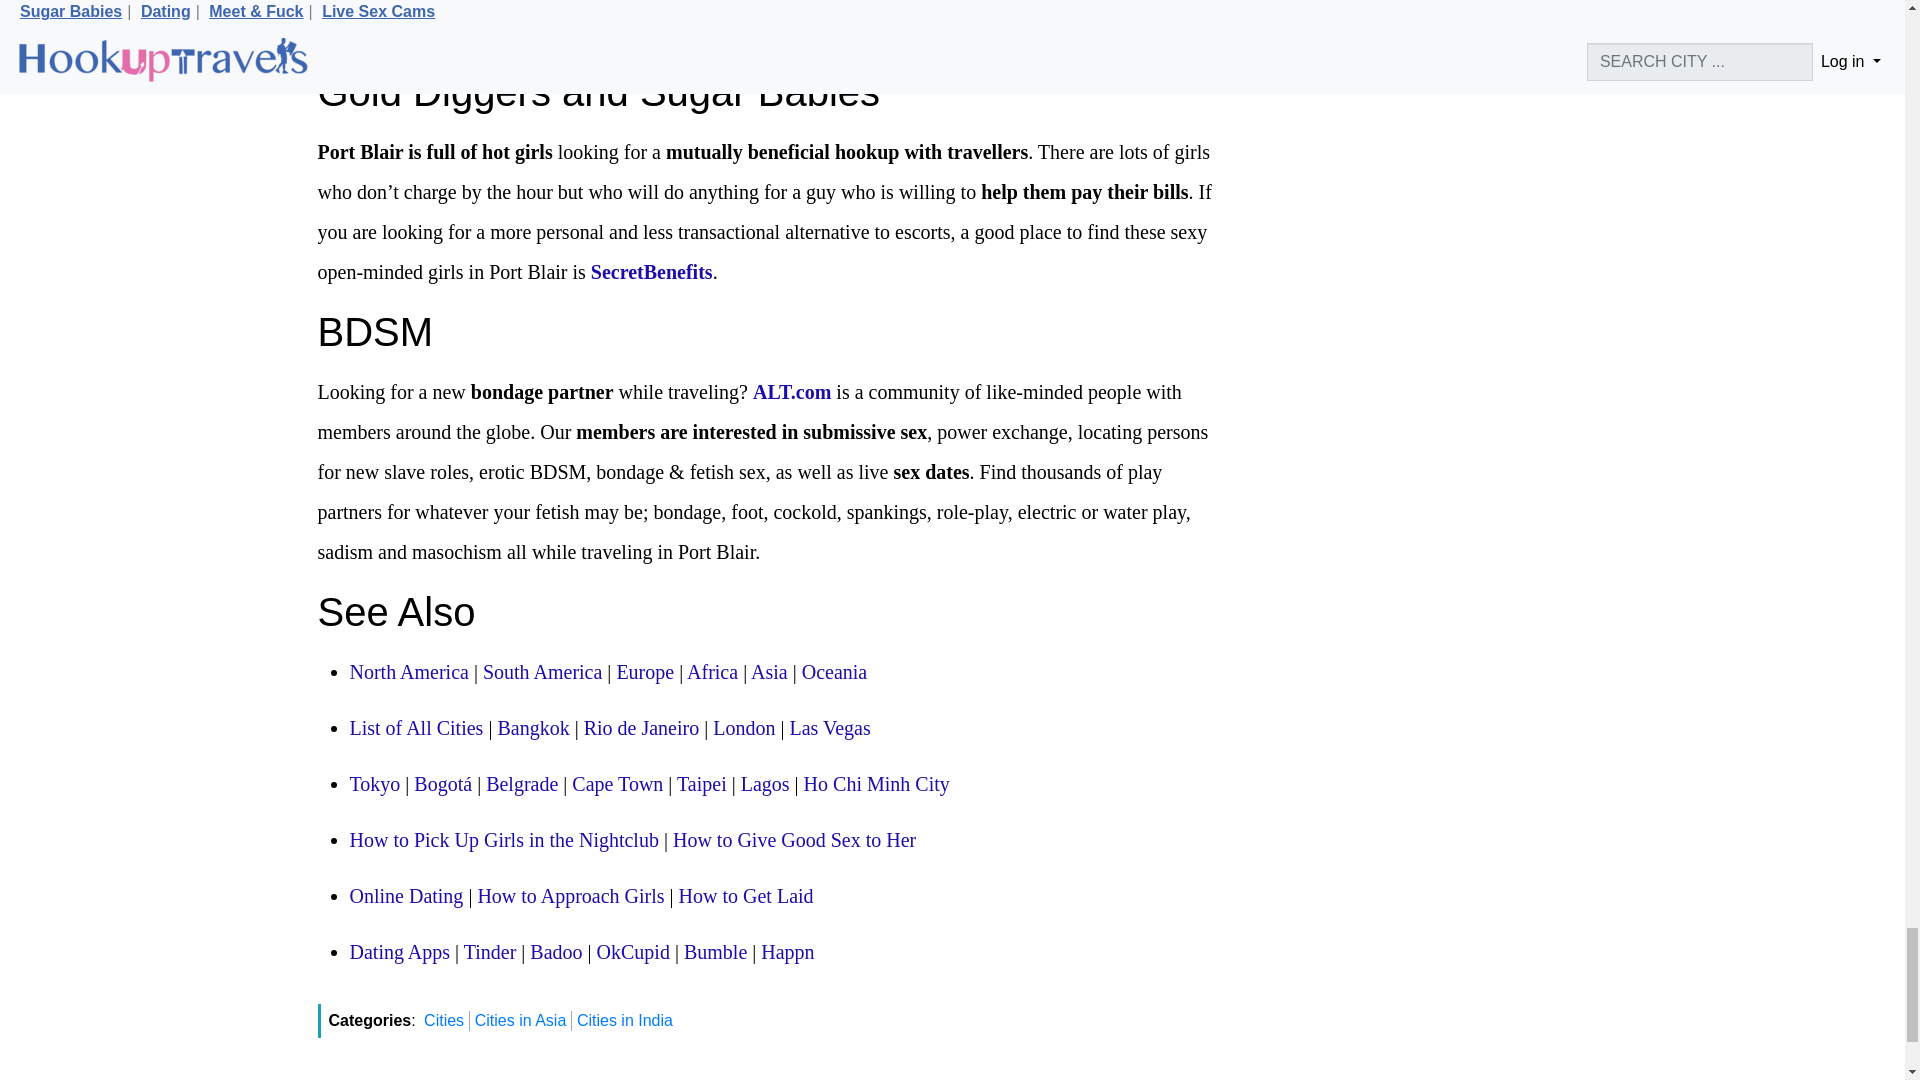 This screenshot has width=1920, height=1080. What do you see at coordinates (642, 728) in the screenshot?
I see `Rio de Janeiro` at bounding box center [642, 728].